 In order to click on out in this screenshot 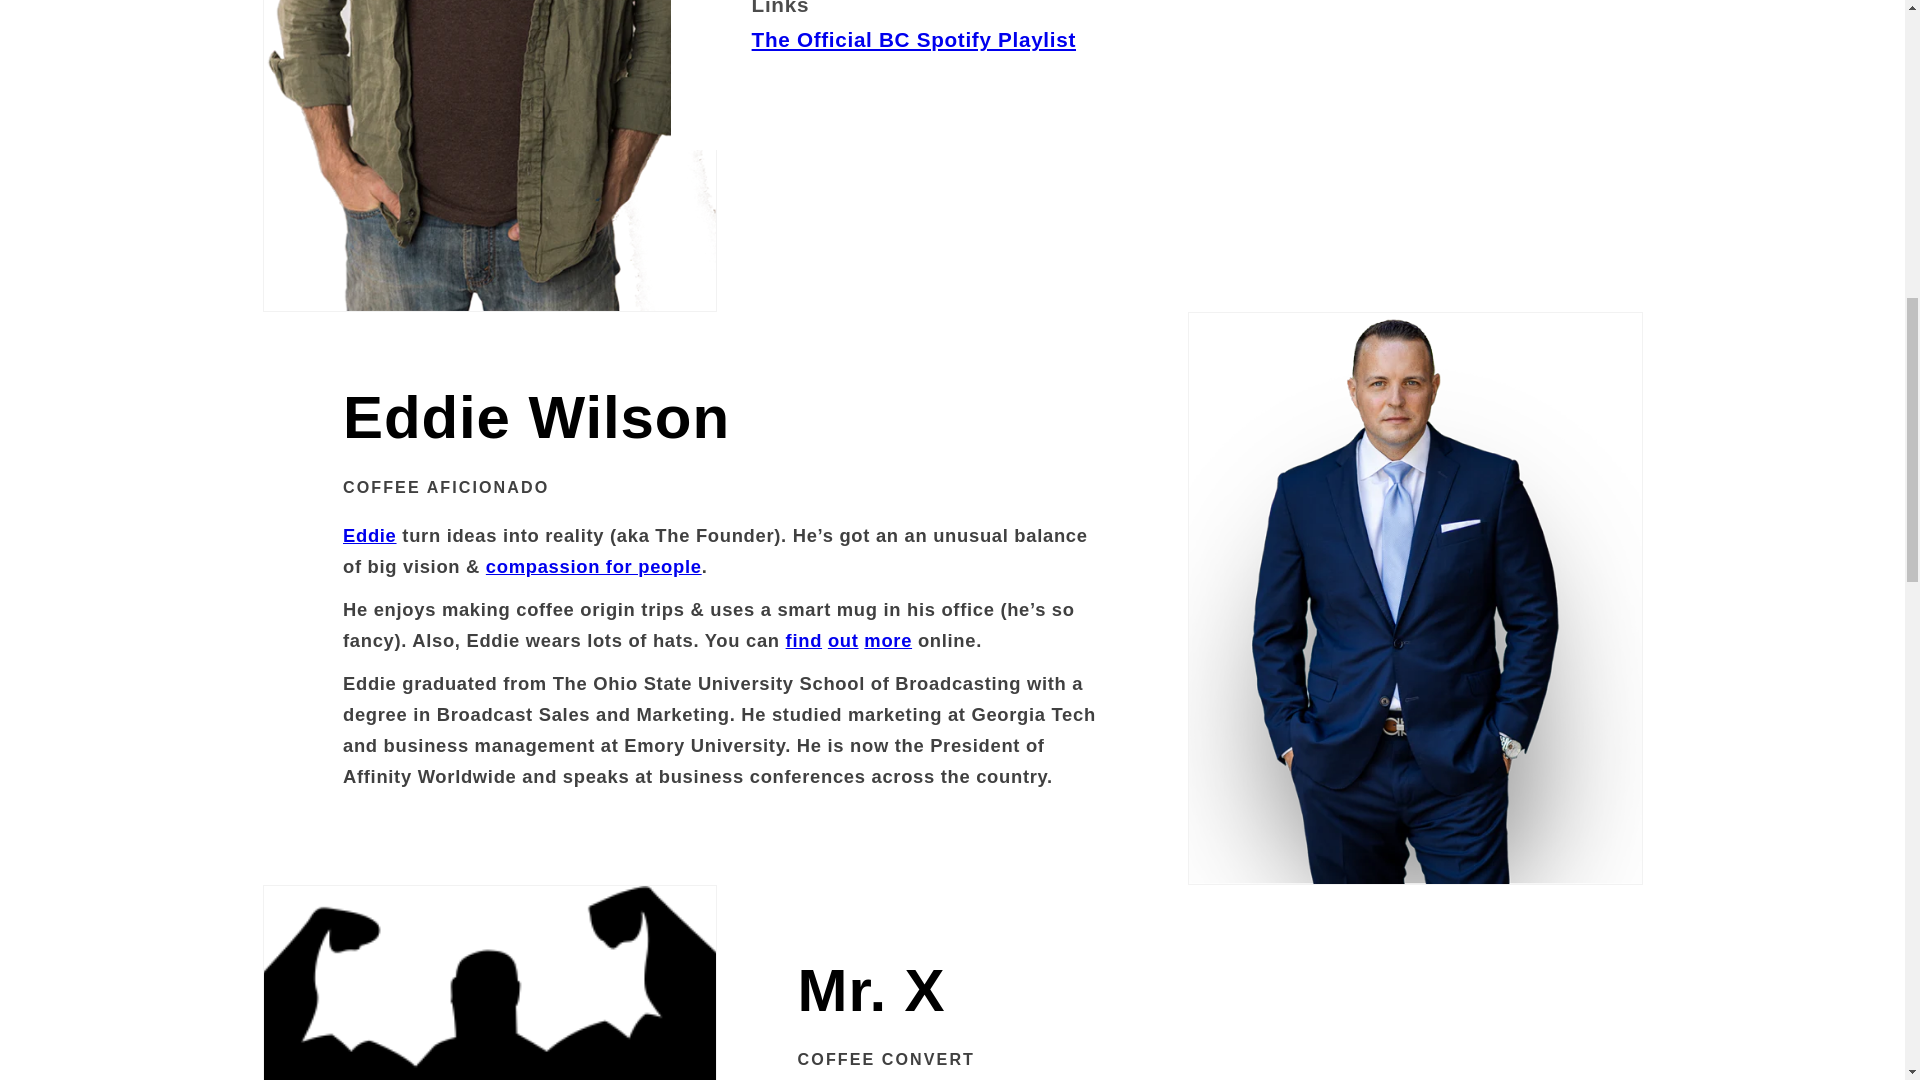, I will do `click(842, 640)`.